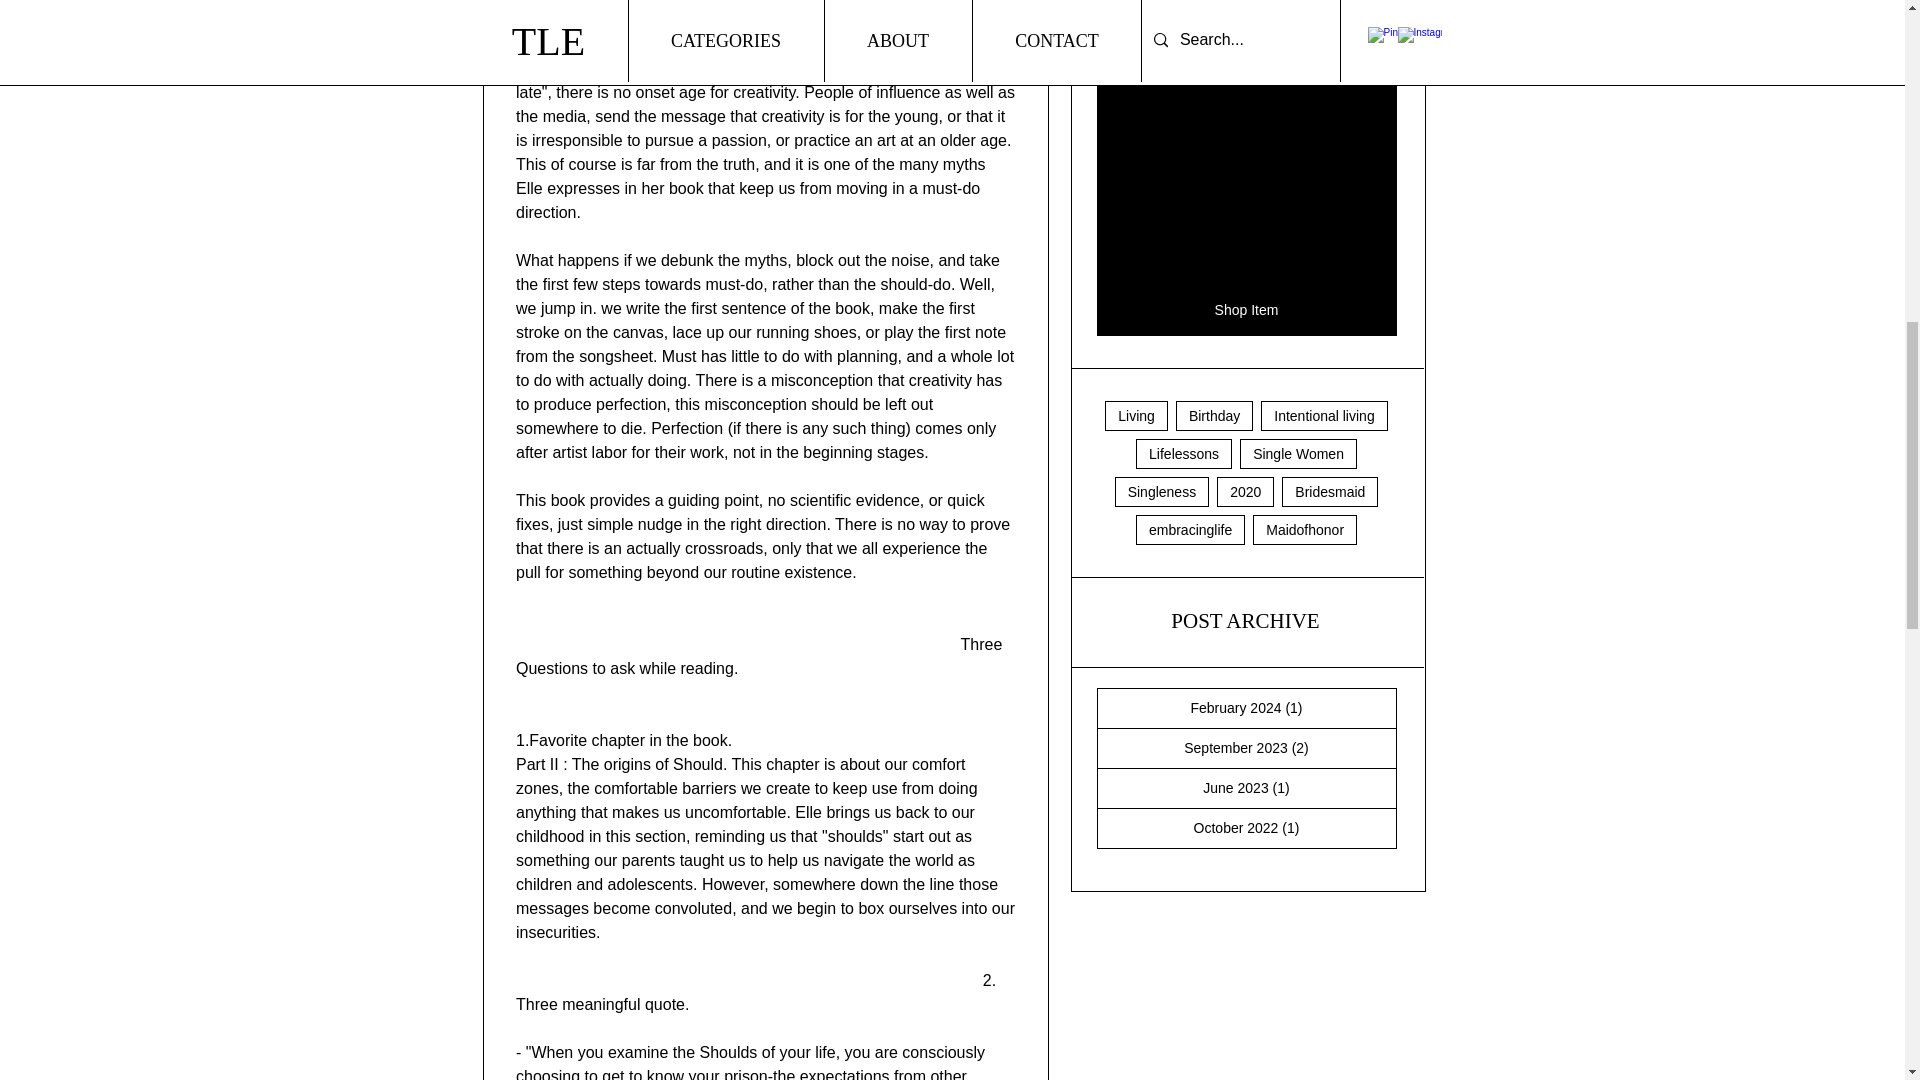 Image resolution: width=1920 pixels, height=1080 pixels. I want to click on Maidofhonor, so click(1305, 530).